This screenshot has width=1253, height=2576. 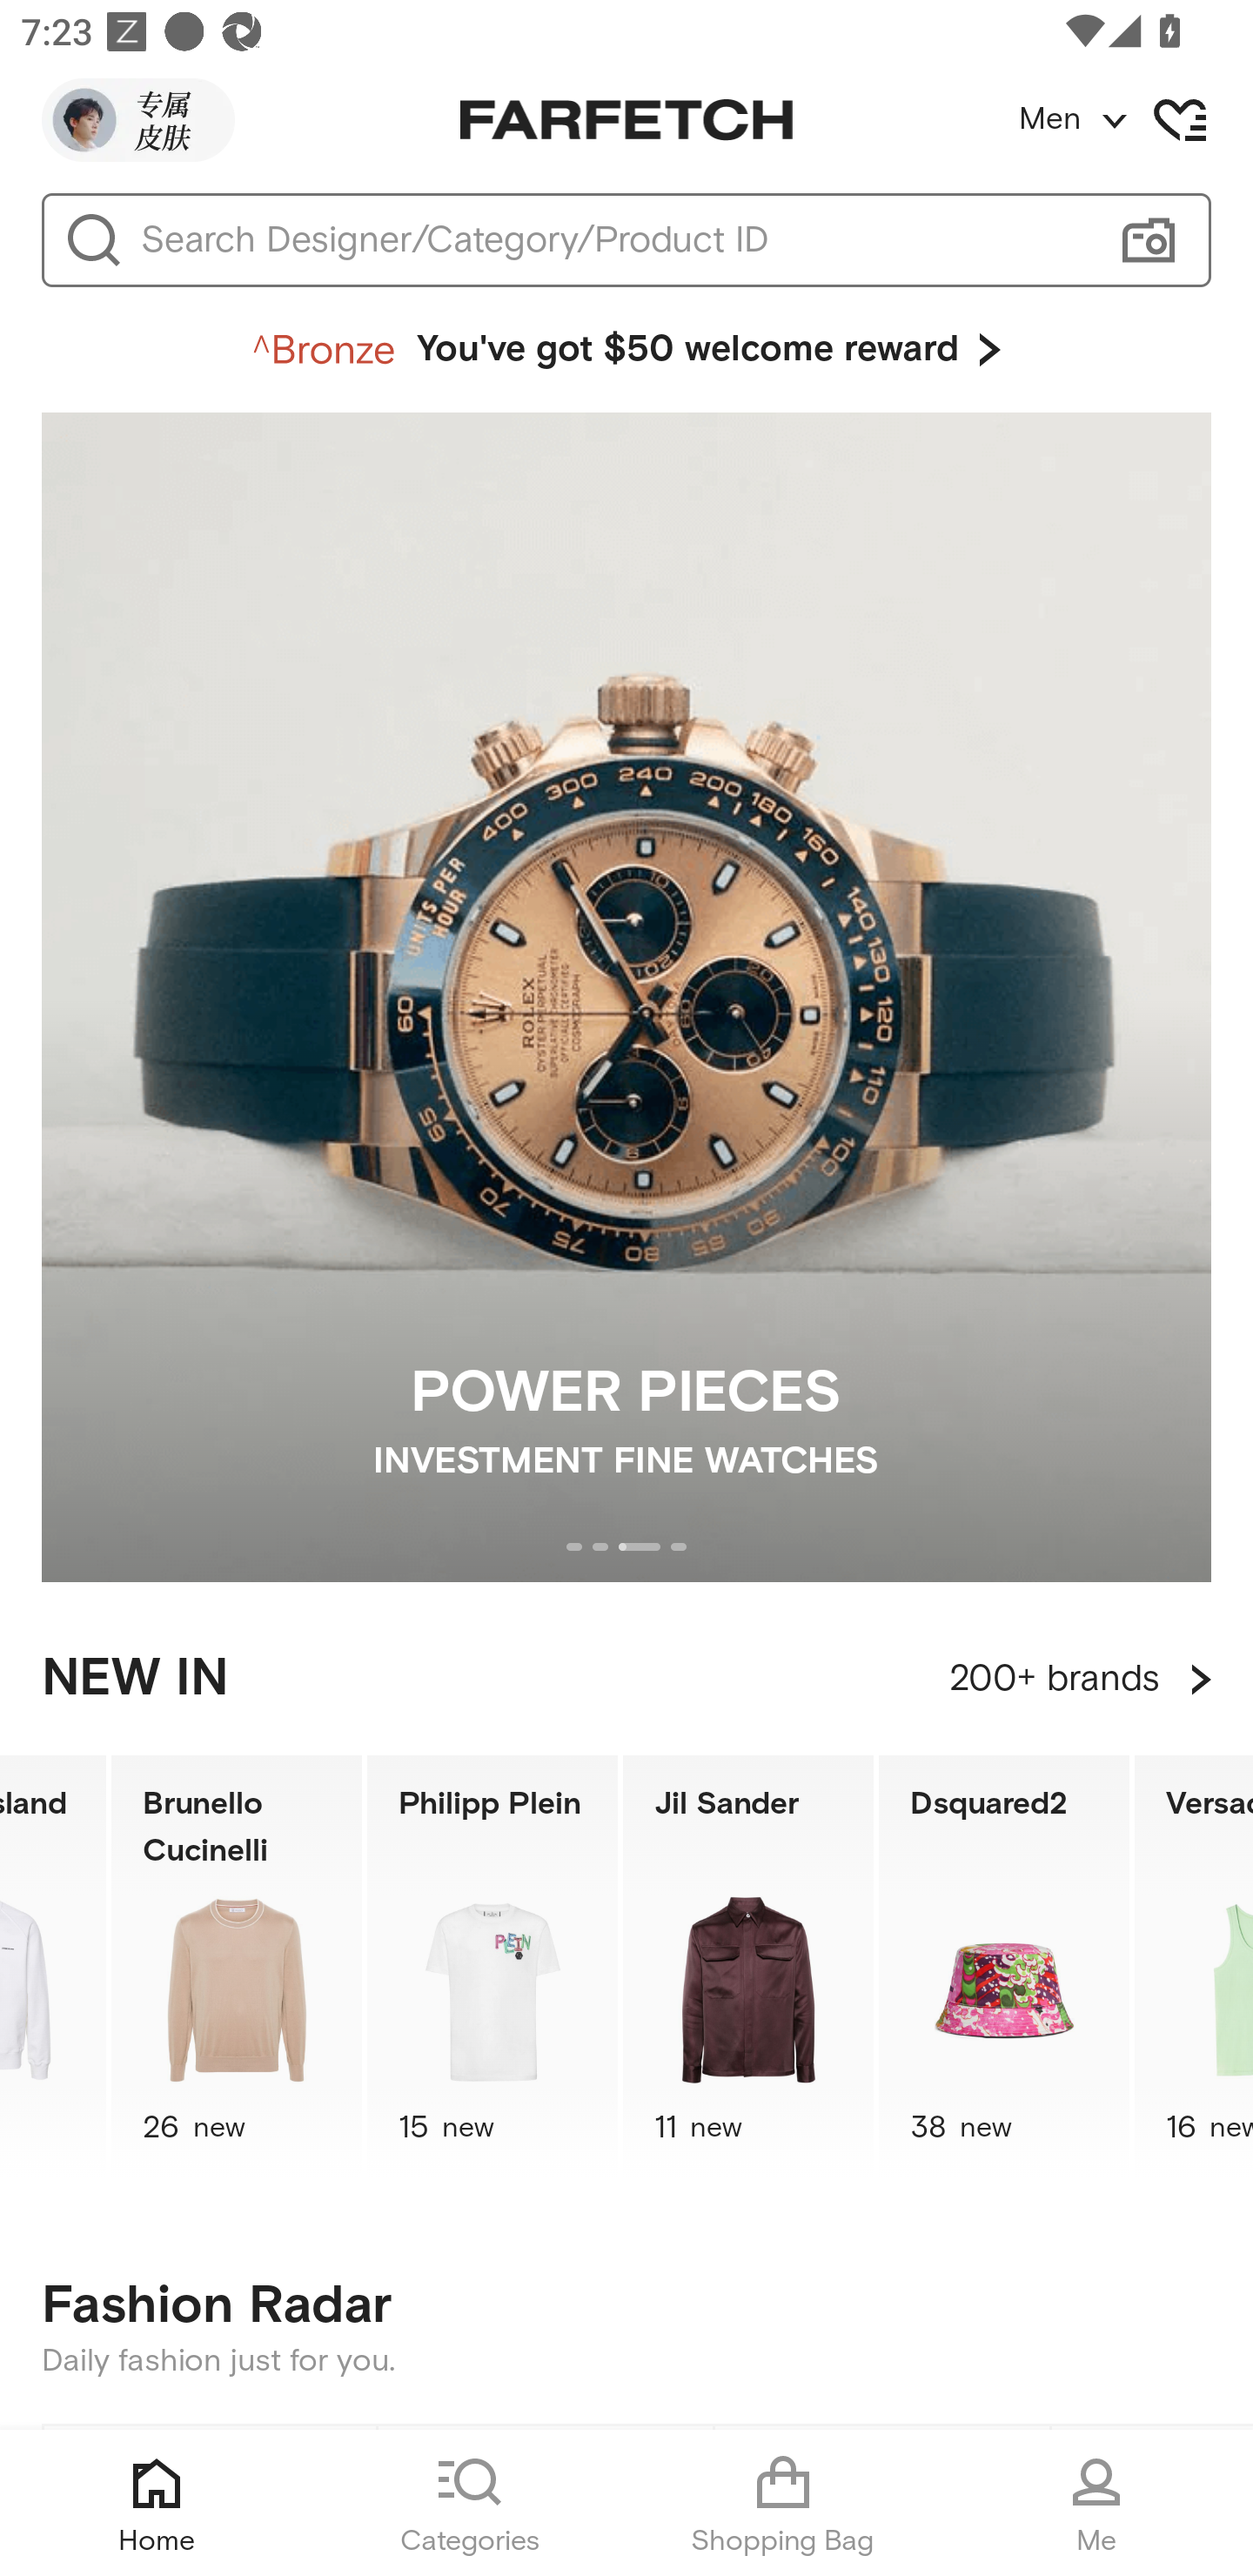 What do you see at coordinates (747, 1967) in the screenshot?
I see `Jil Sander 11  new` at bounding box center [747, 1967].